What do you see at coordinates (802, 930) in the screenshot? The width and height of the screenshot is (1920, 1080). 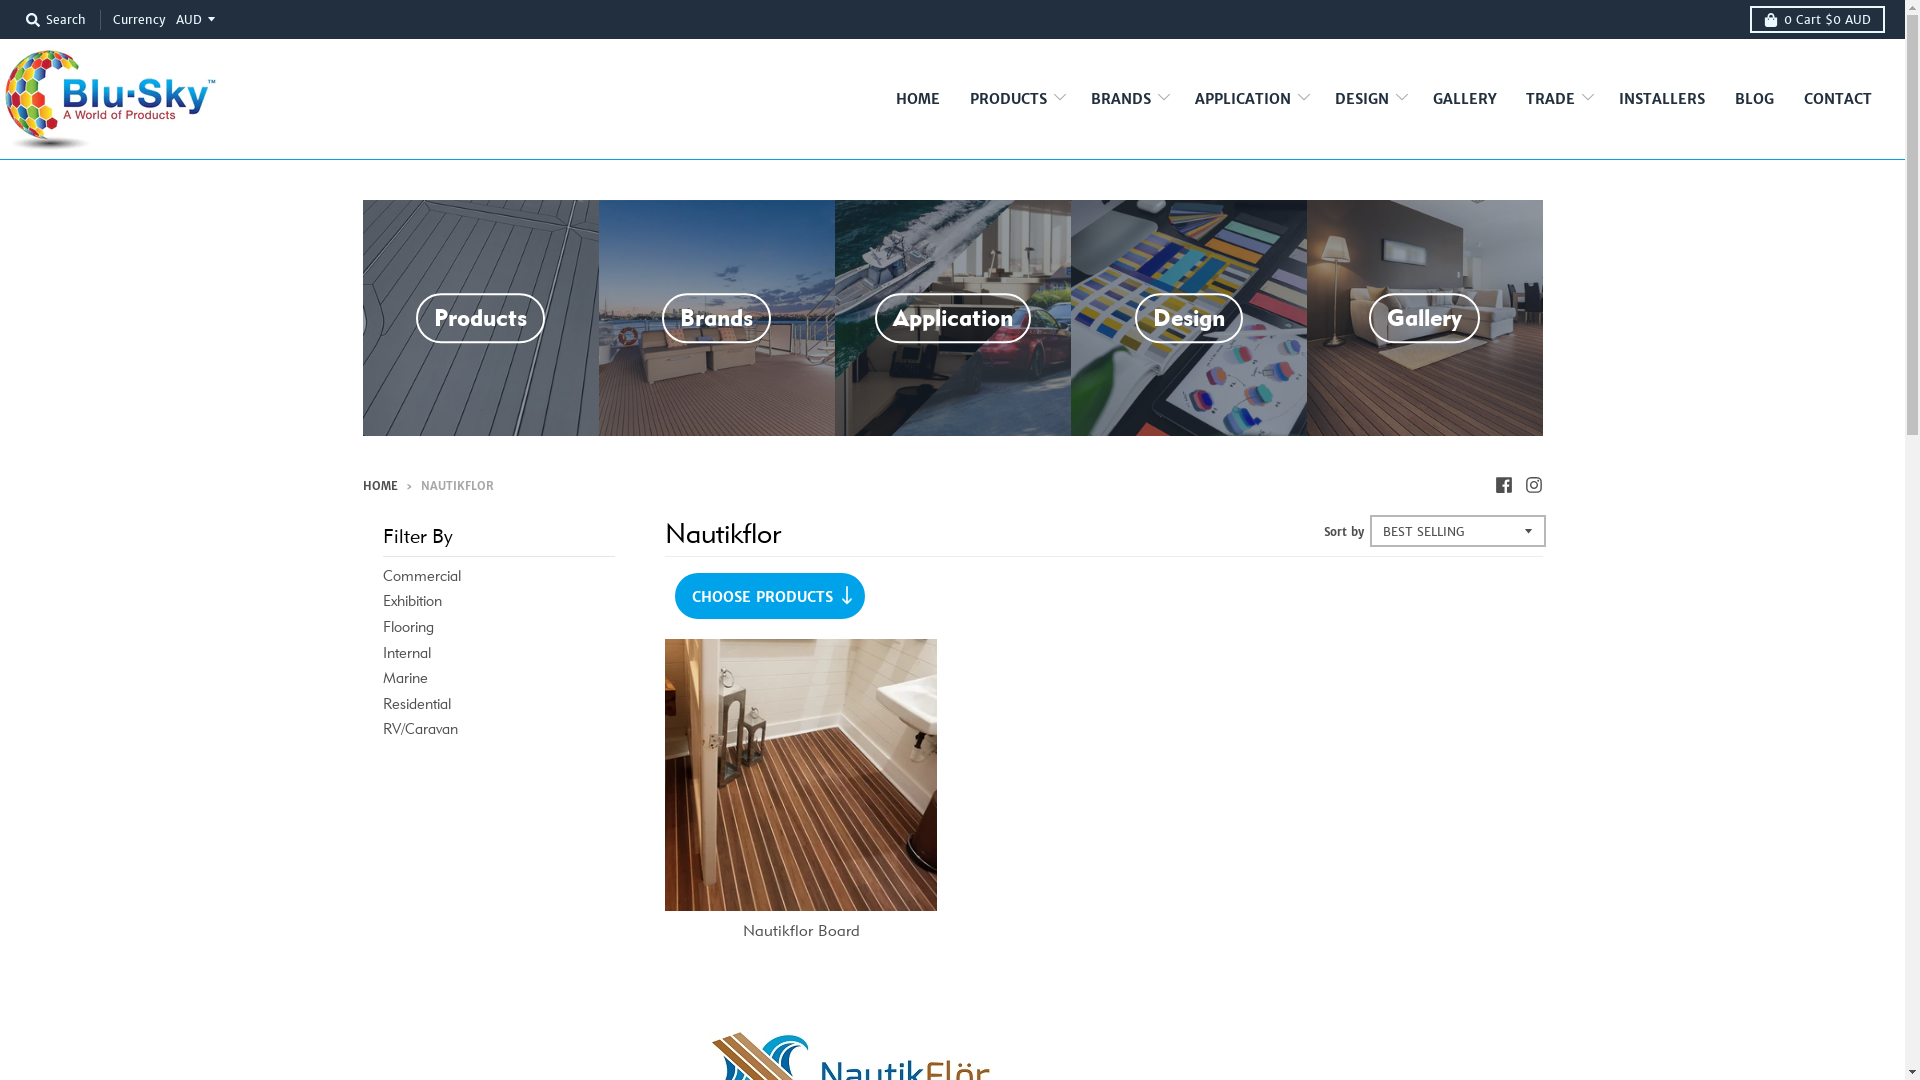 I see `Nautikflor Board` at bounding box center [802, 930].